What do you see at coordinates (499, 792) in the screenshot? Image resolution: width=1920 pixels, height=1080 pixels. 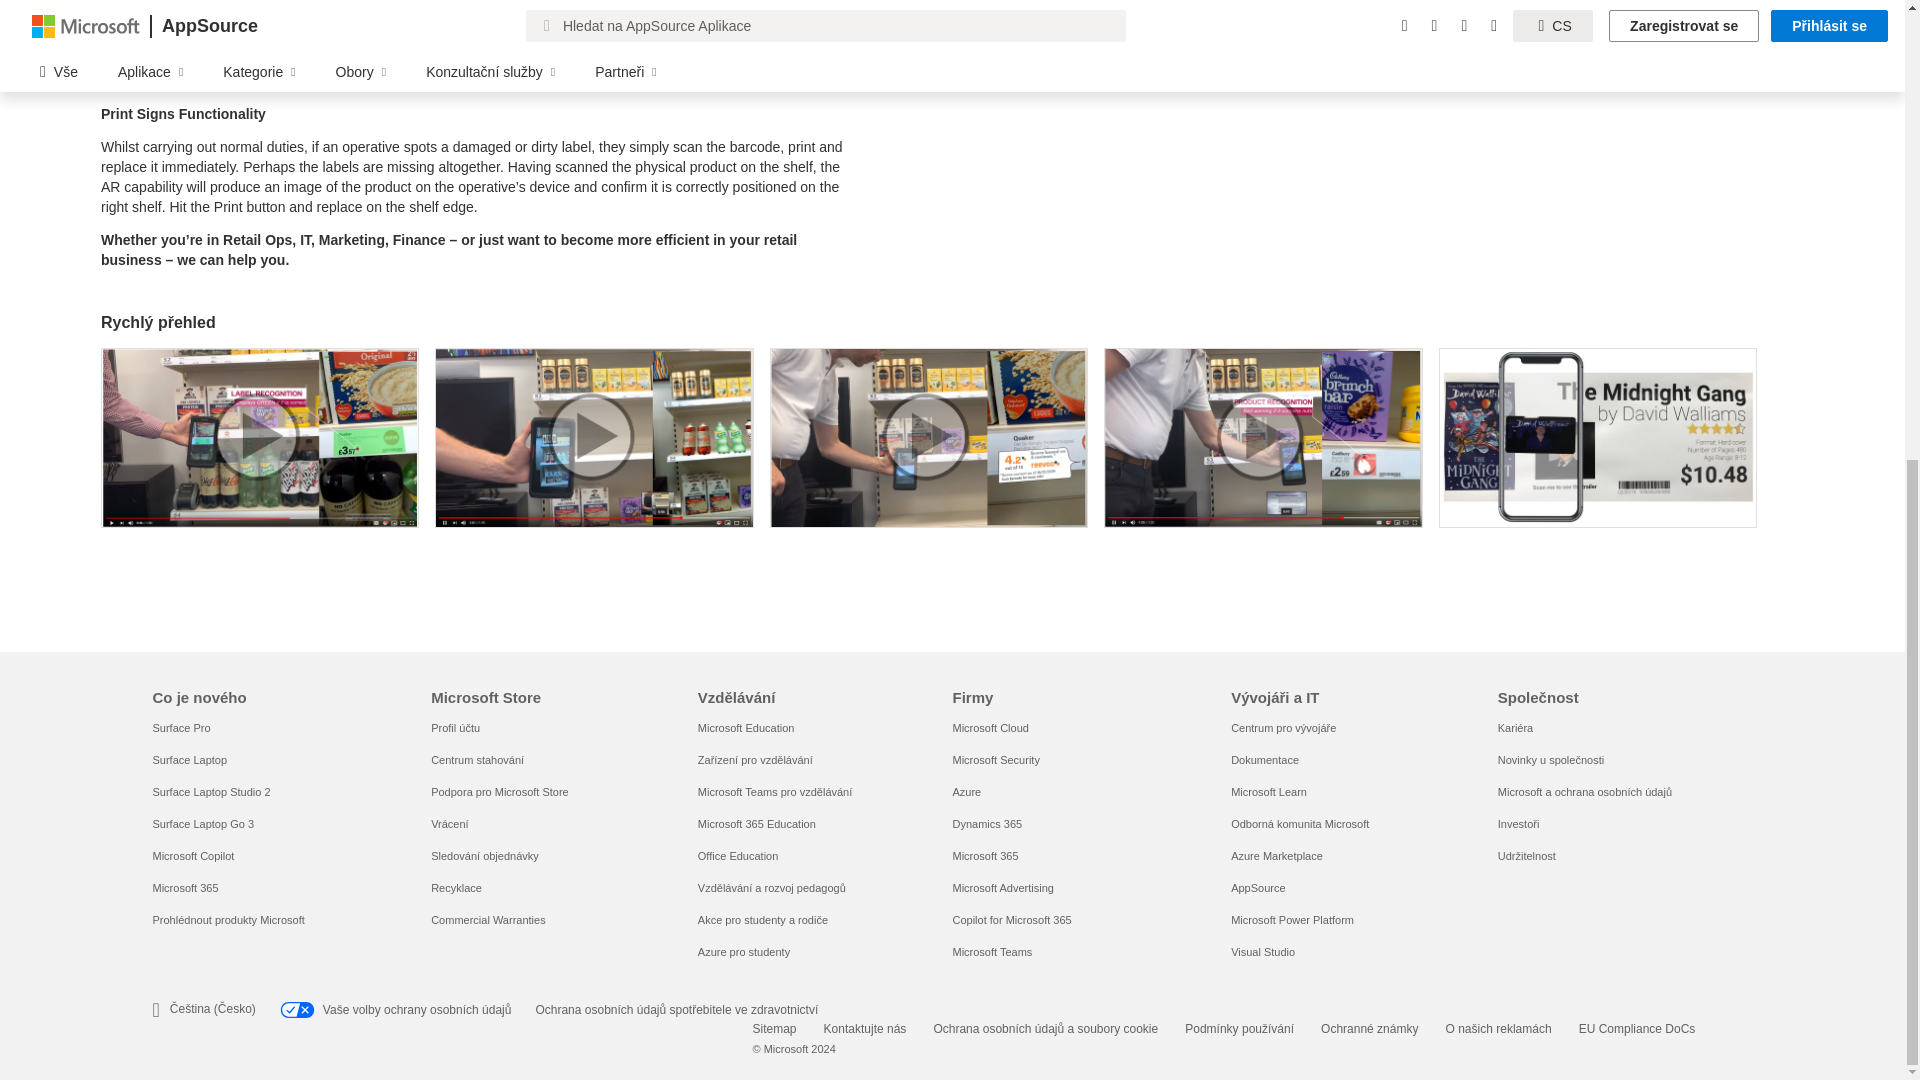 I see `Podpora pro Microsoft Store` at bounding box center [499, 792].